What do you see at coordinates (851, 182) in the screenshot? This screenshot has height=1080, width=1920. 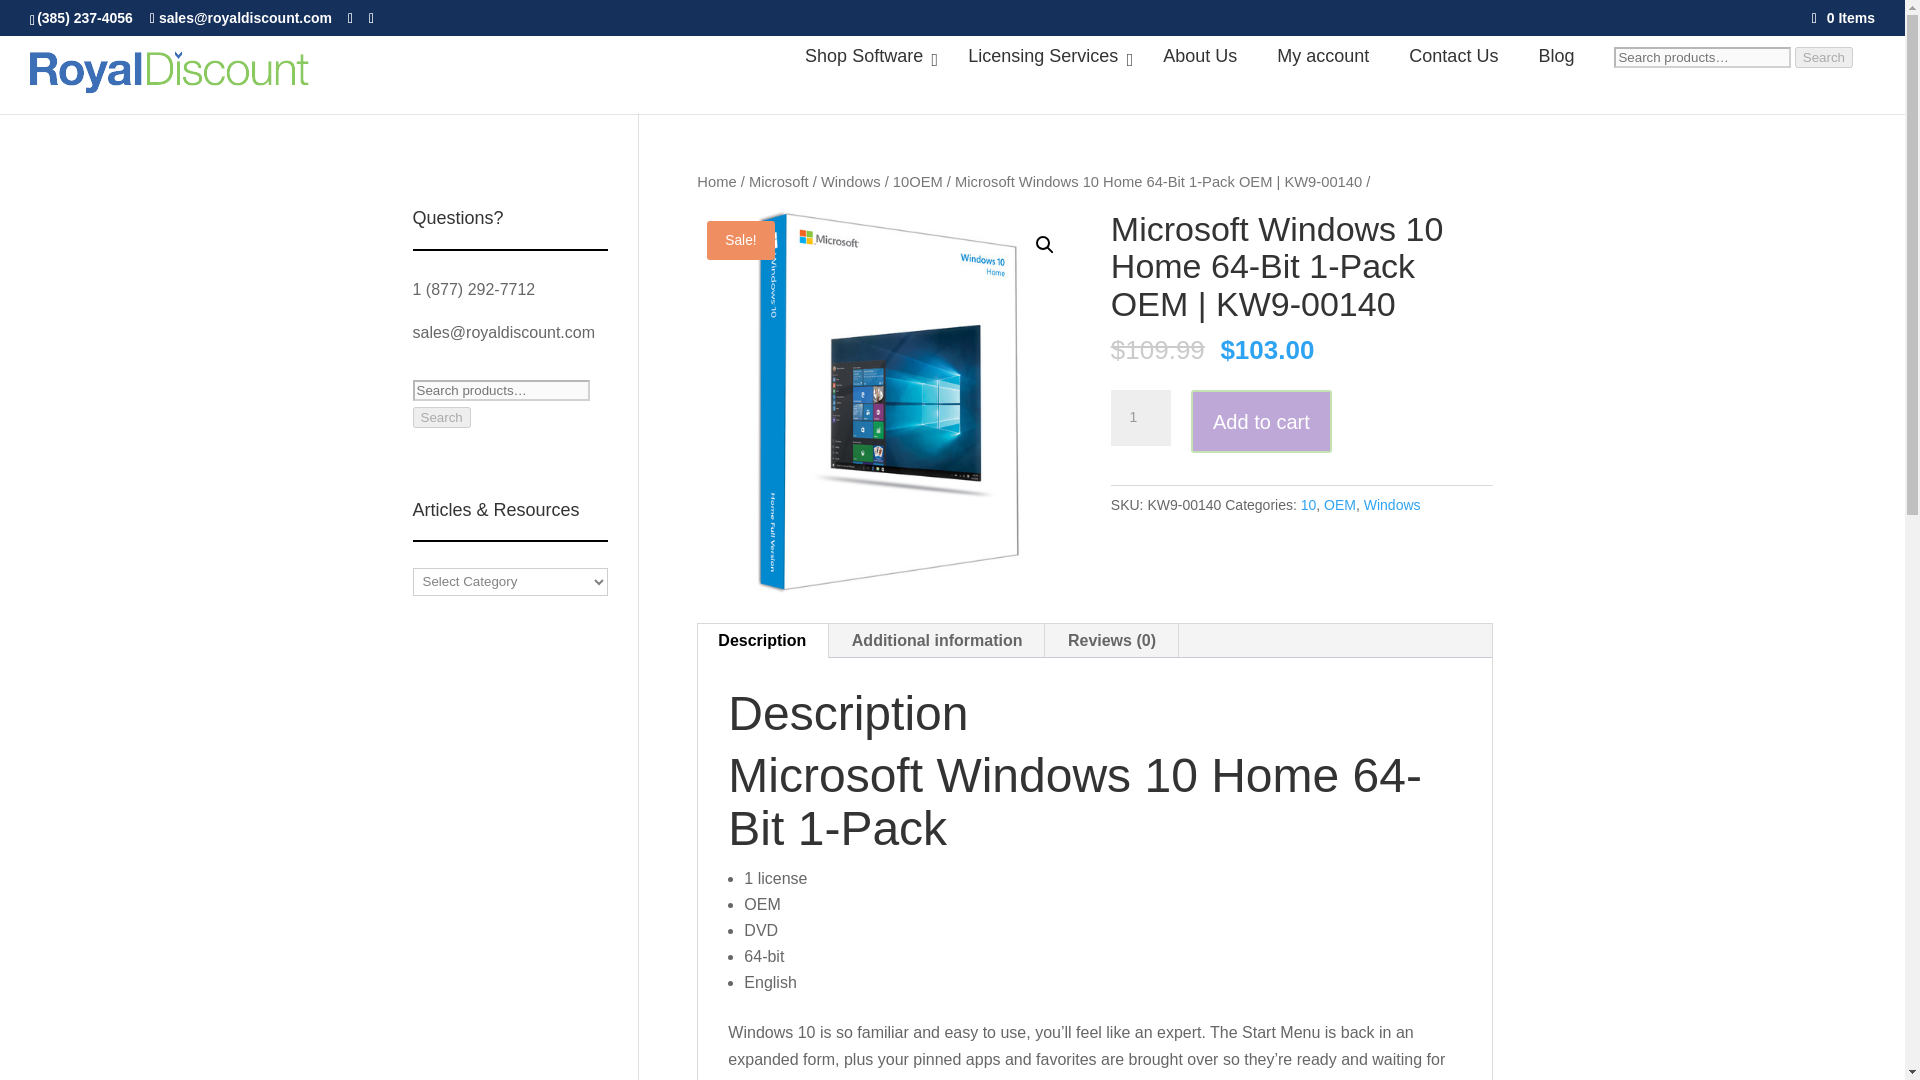 I see `Windows` at bounding box center [851, 182].